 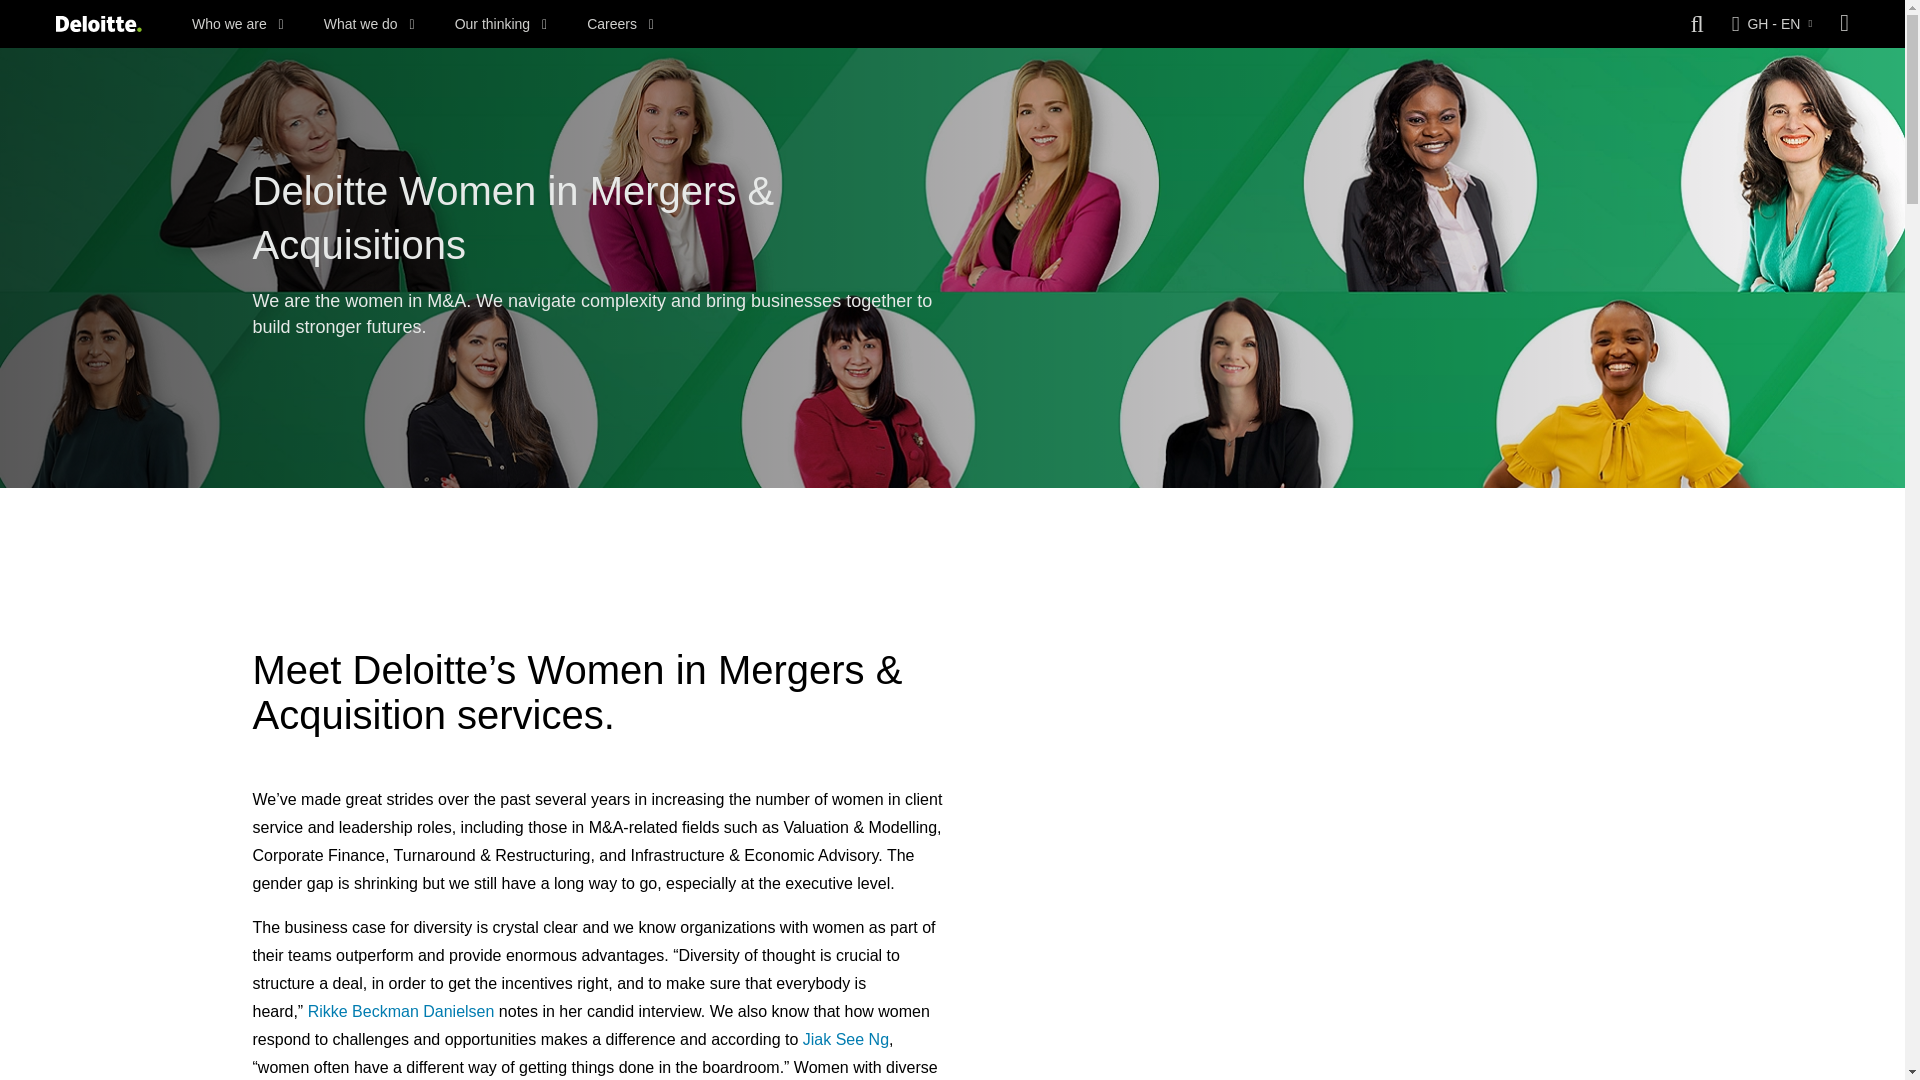 What do you see at coordinates (620, 24) in the screenshot?
I see `Careers` at bounding box center [620, 24].